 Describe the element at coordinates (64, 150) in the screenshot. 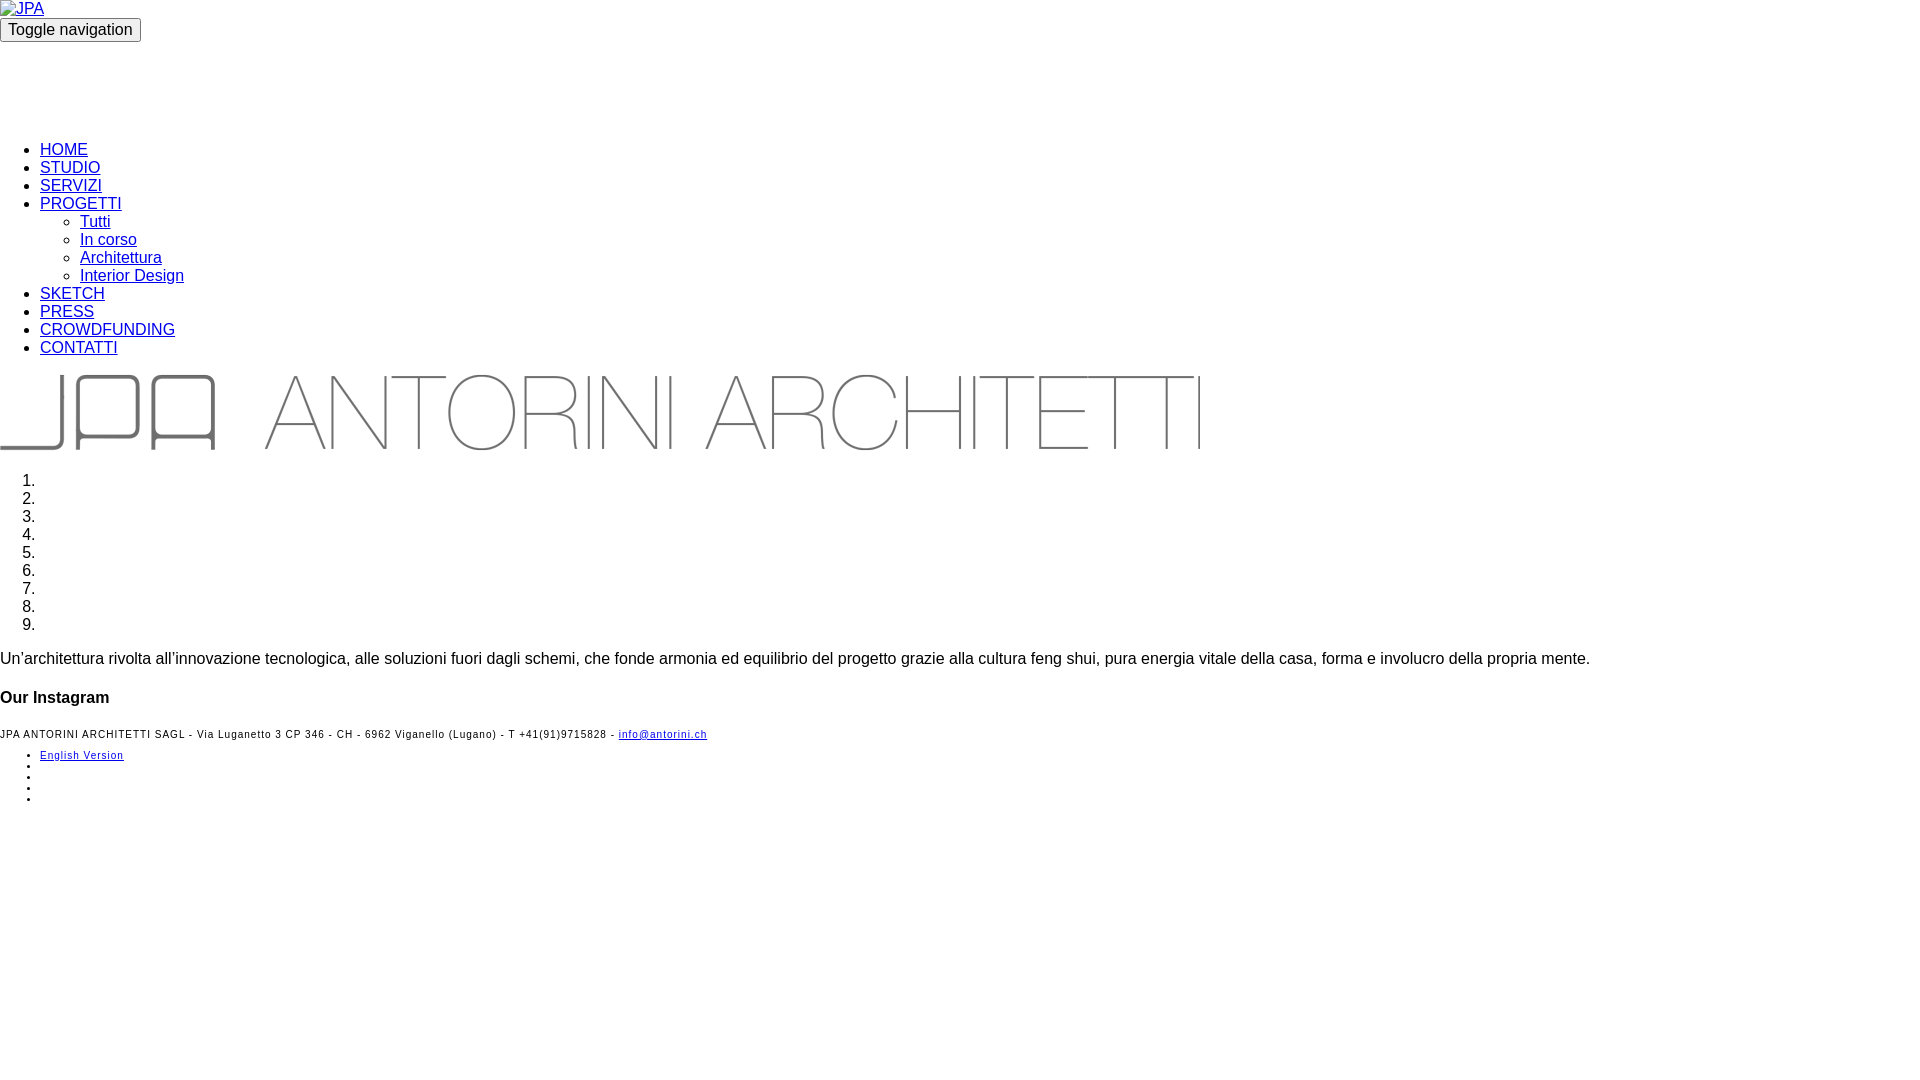

I see `HOME` at that location.